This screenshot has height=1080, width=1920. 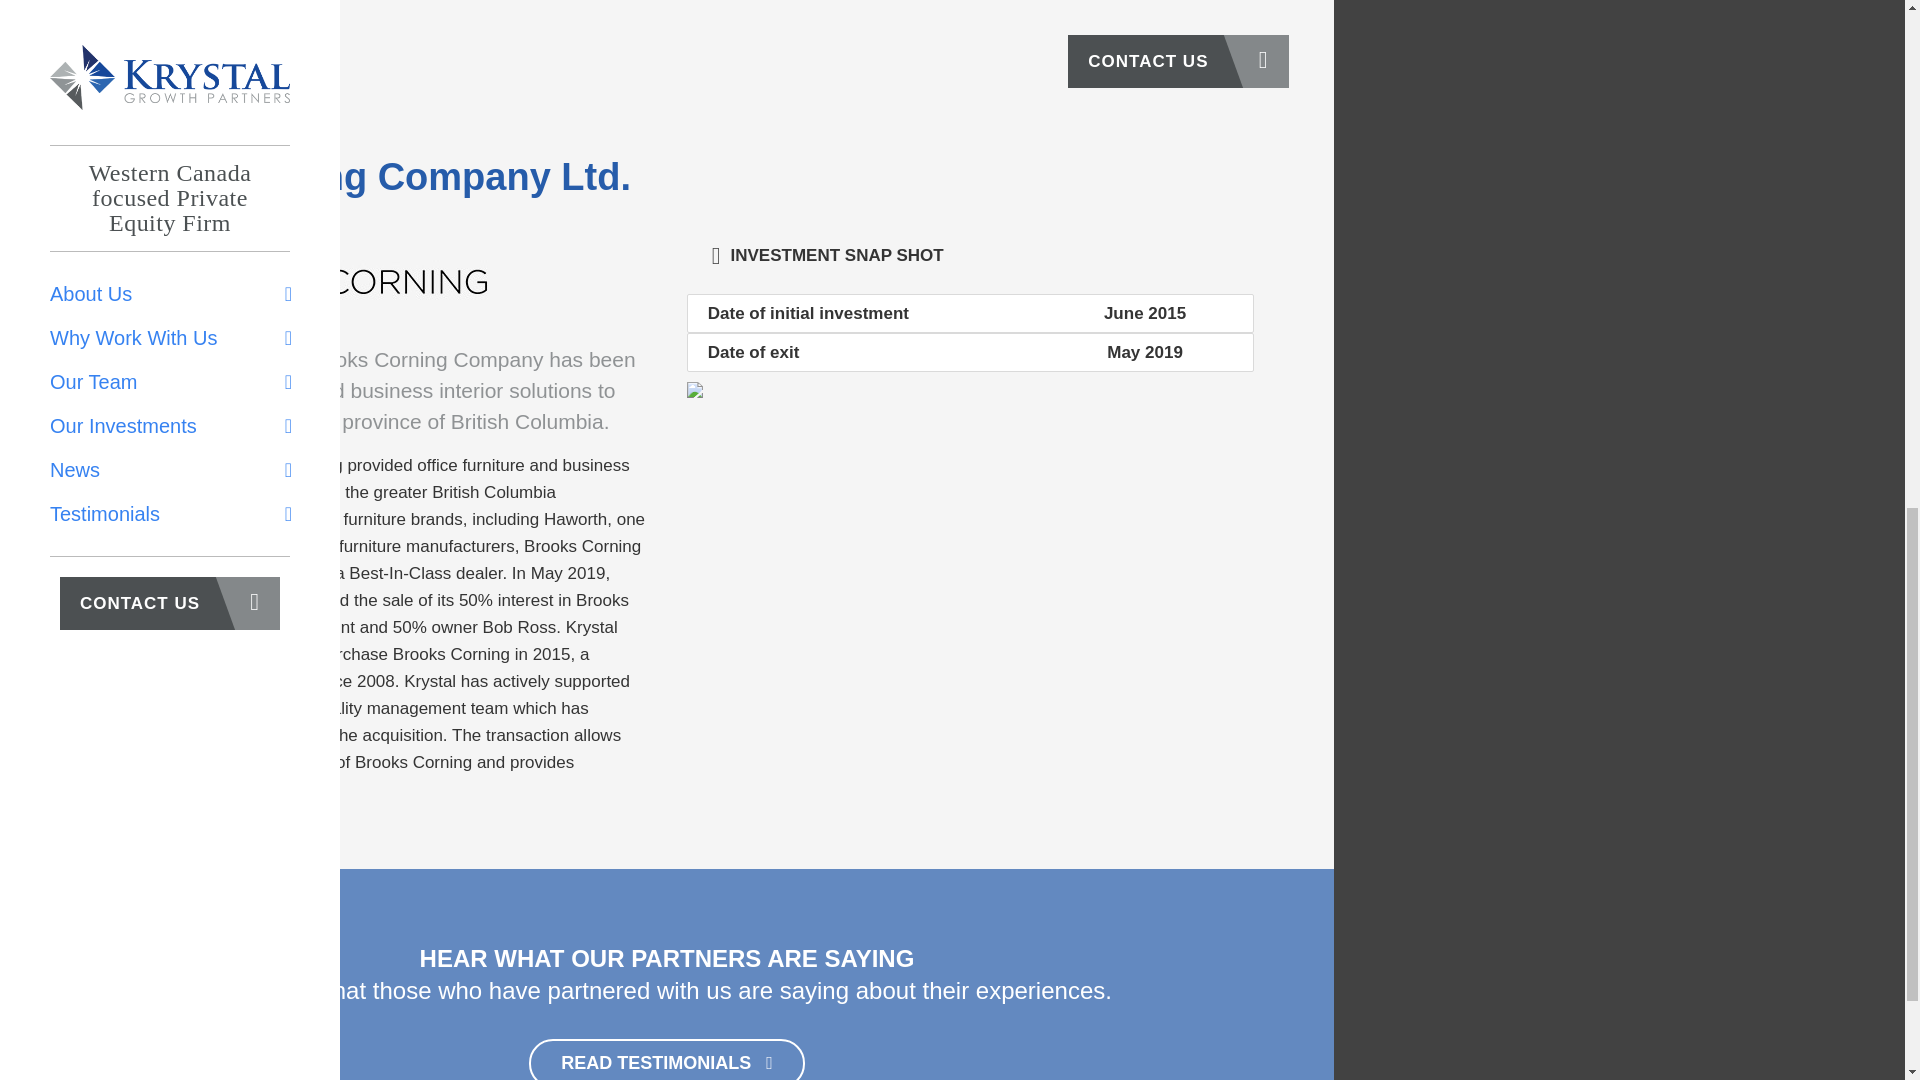 I want to click on CONTACT US, so click(x=1178, y=60).